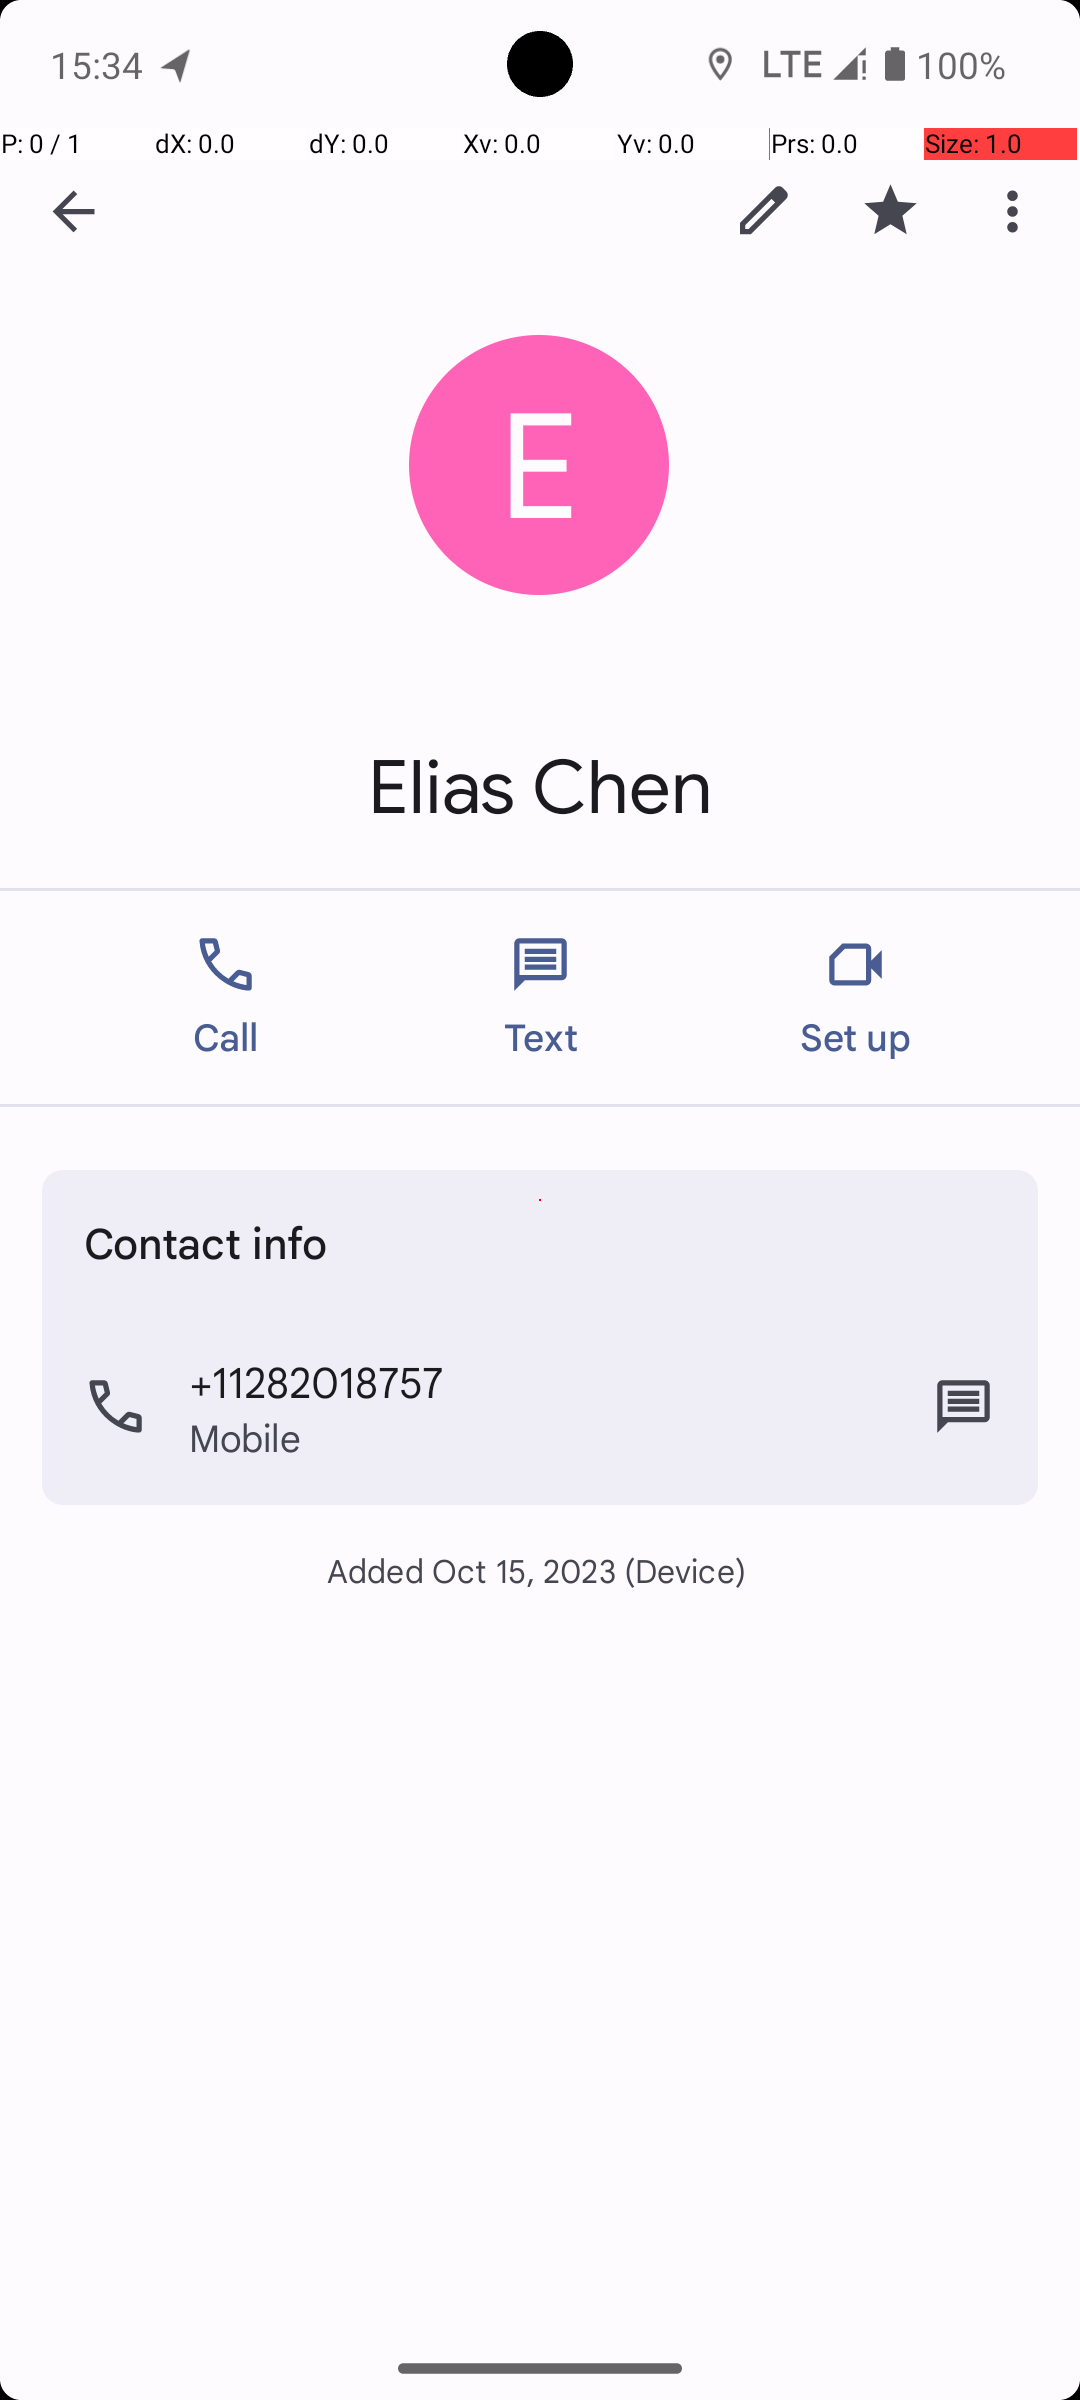 The width and height of the screenshot is (1080, 2400). What do you see at coordinates (316, 1381) in the screenshot?
I see `+11282018757` at bounding box center [316, 1381].